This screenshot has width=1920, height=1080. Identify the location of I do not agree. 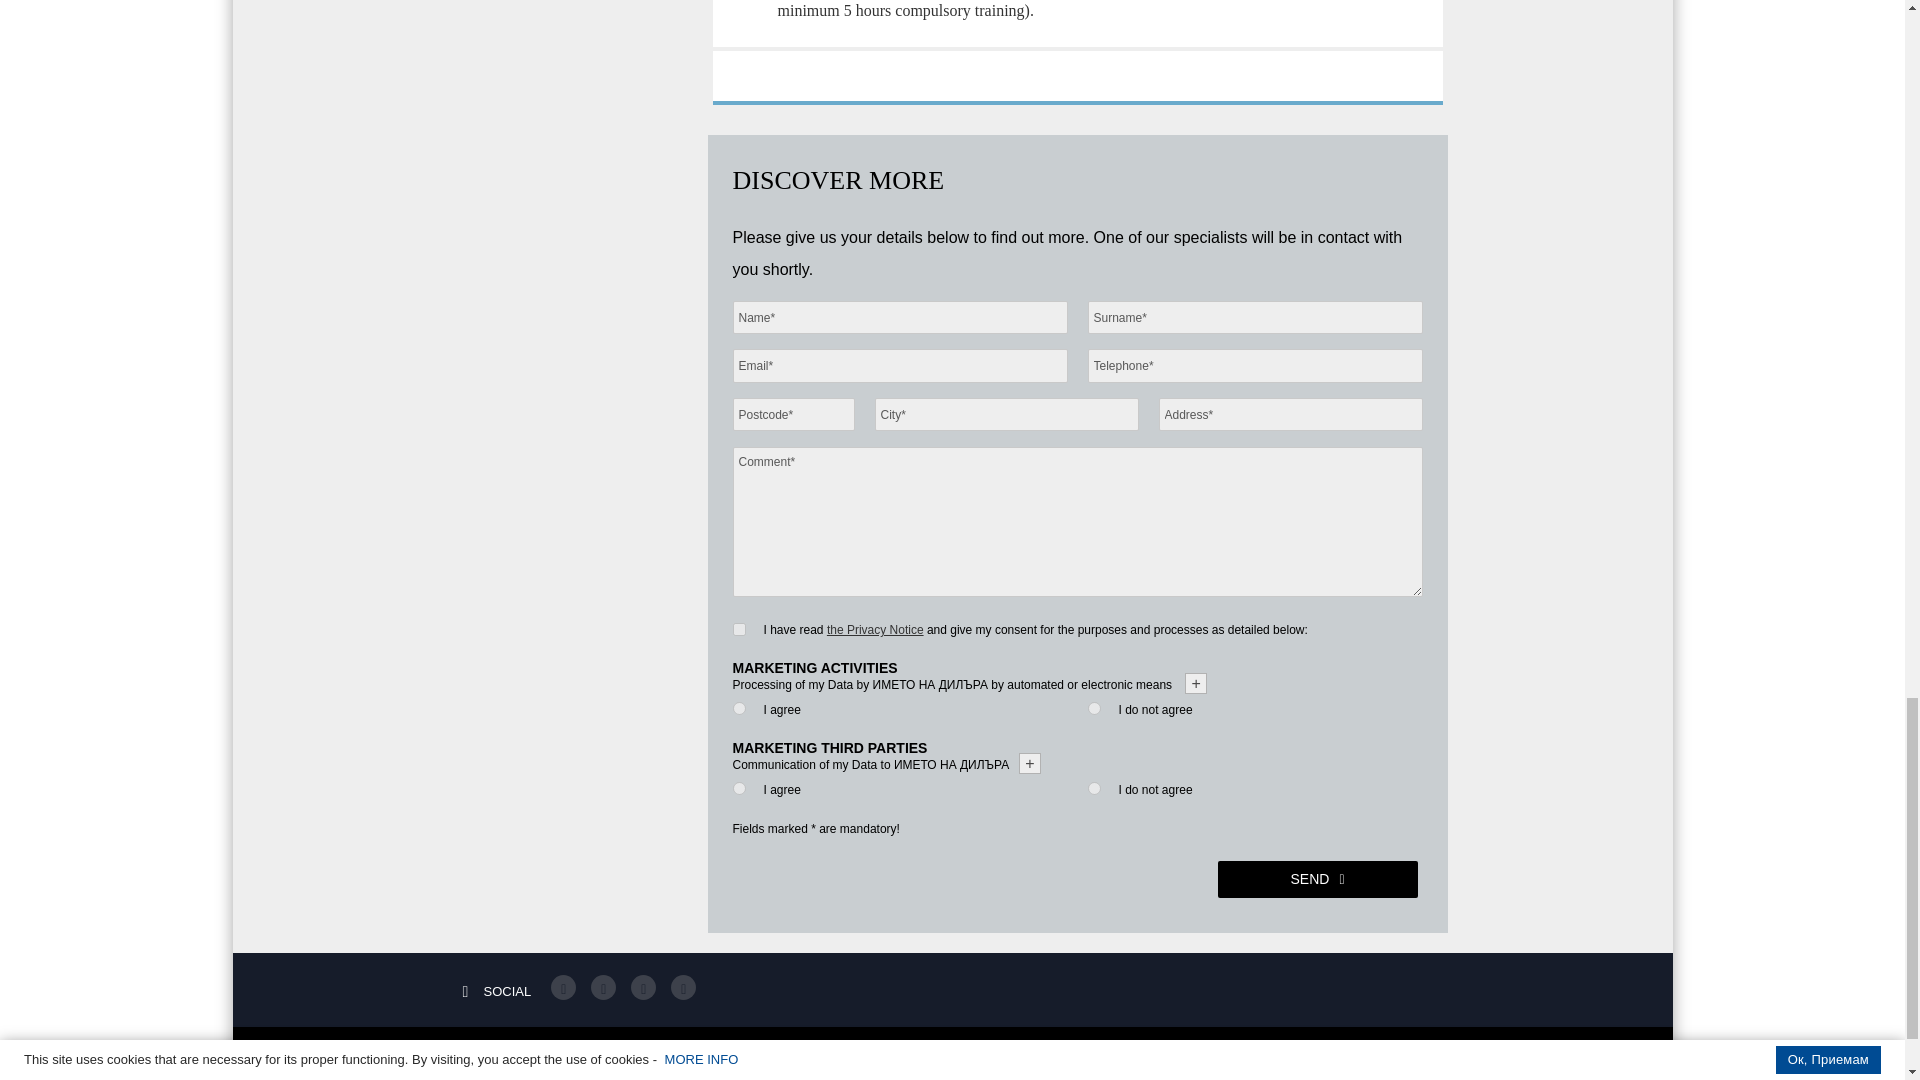
(1094, 708).